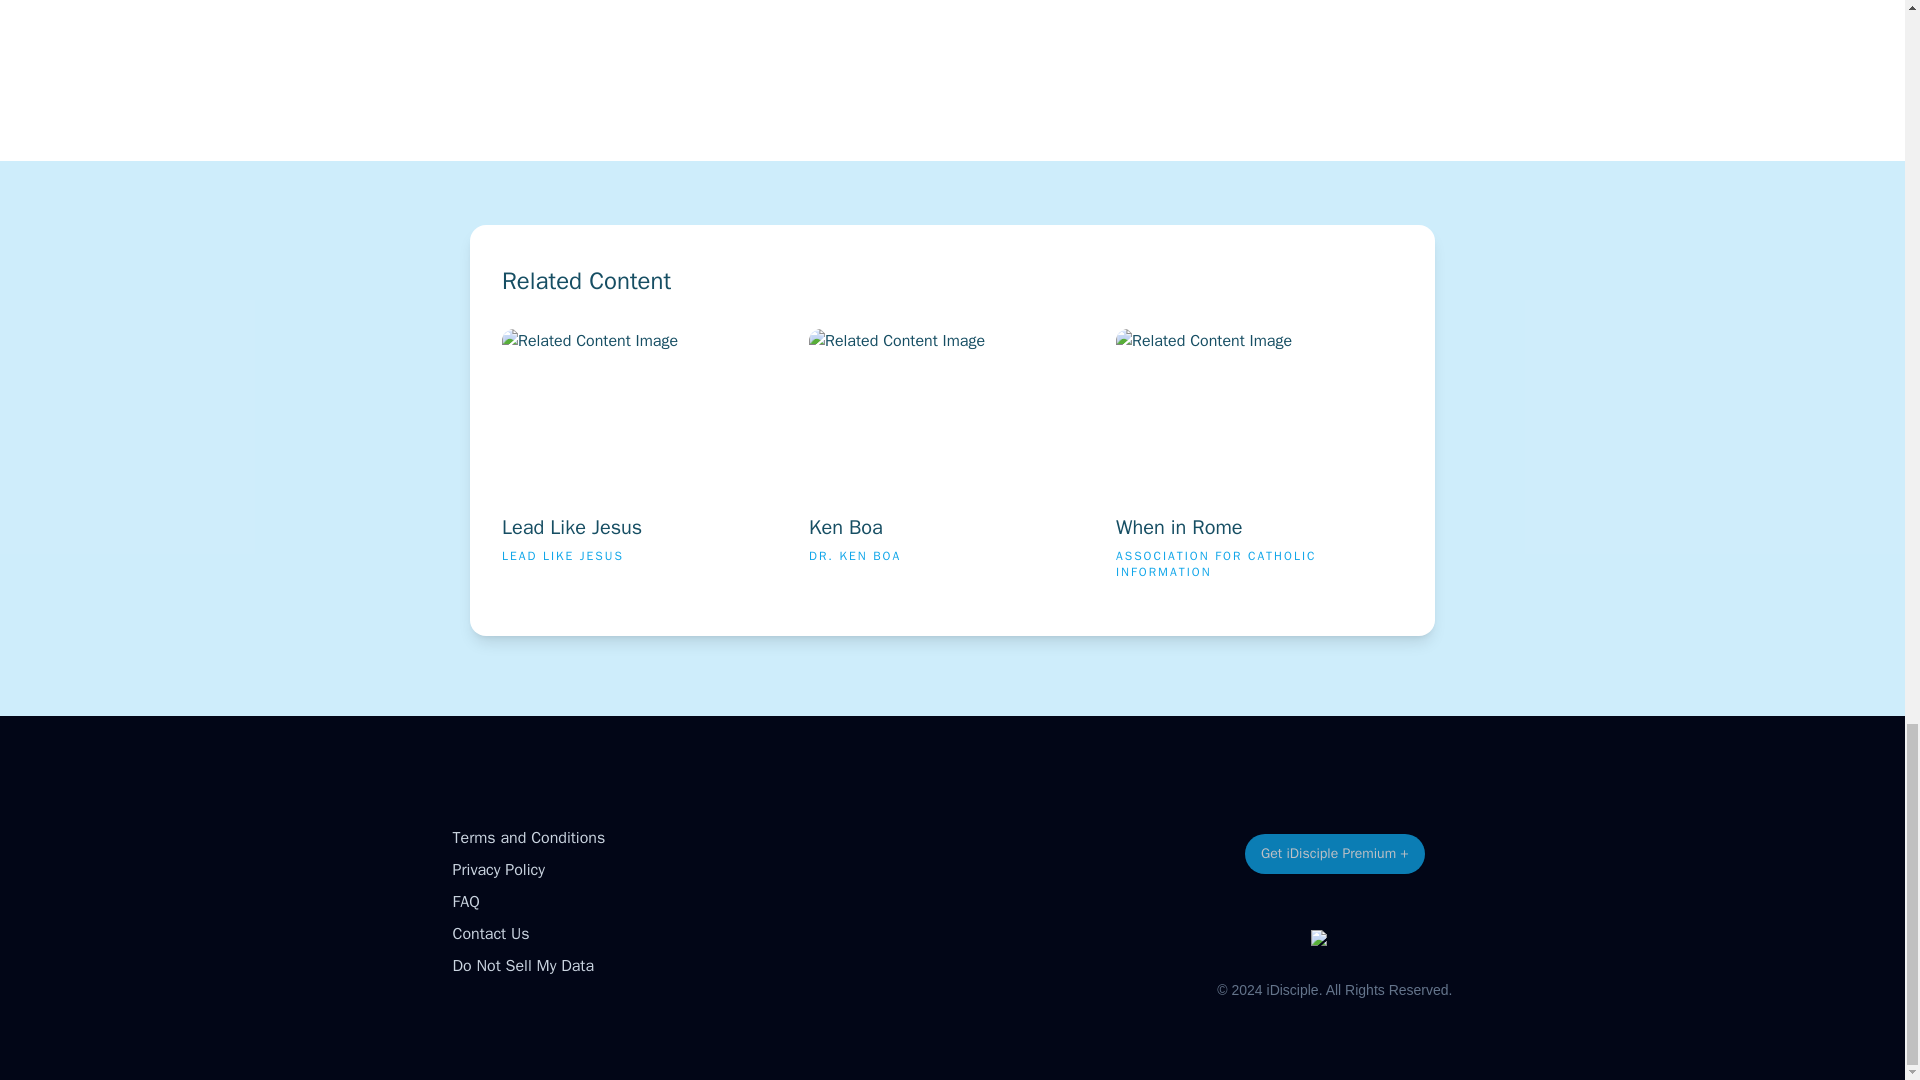 Image resolution: width=1920 pixels, height=1080 pixels. What do you see at coordinates (952, 462) in the screenshot?
I see `Contact Us` at bounding box center [952, 462].